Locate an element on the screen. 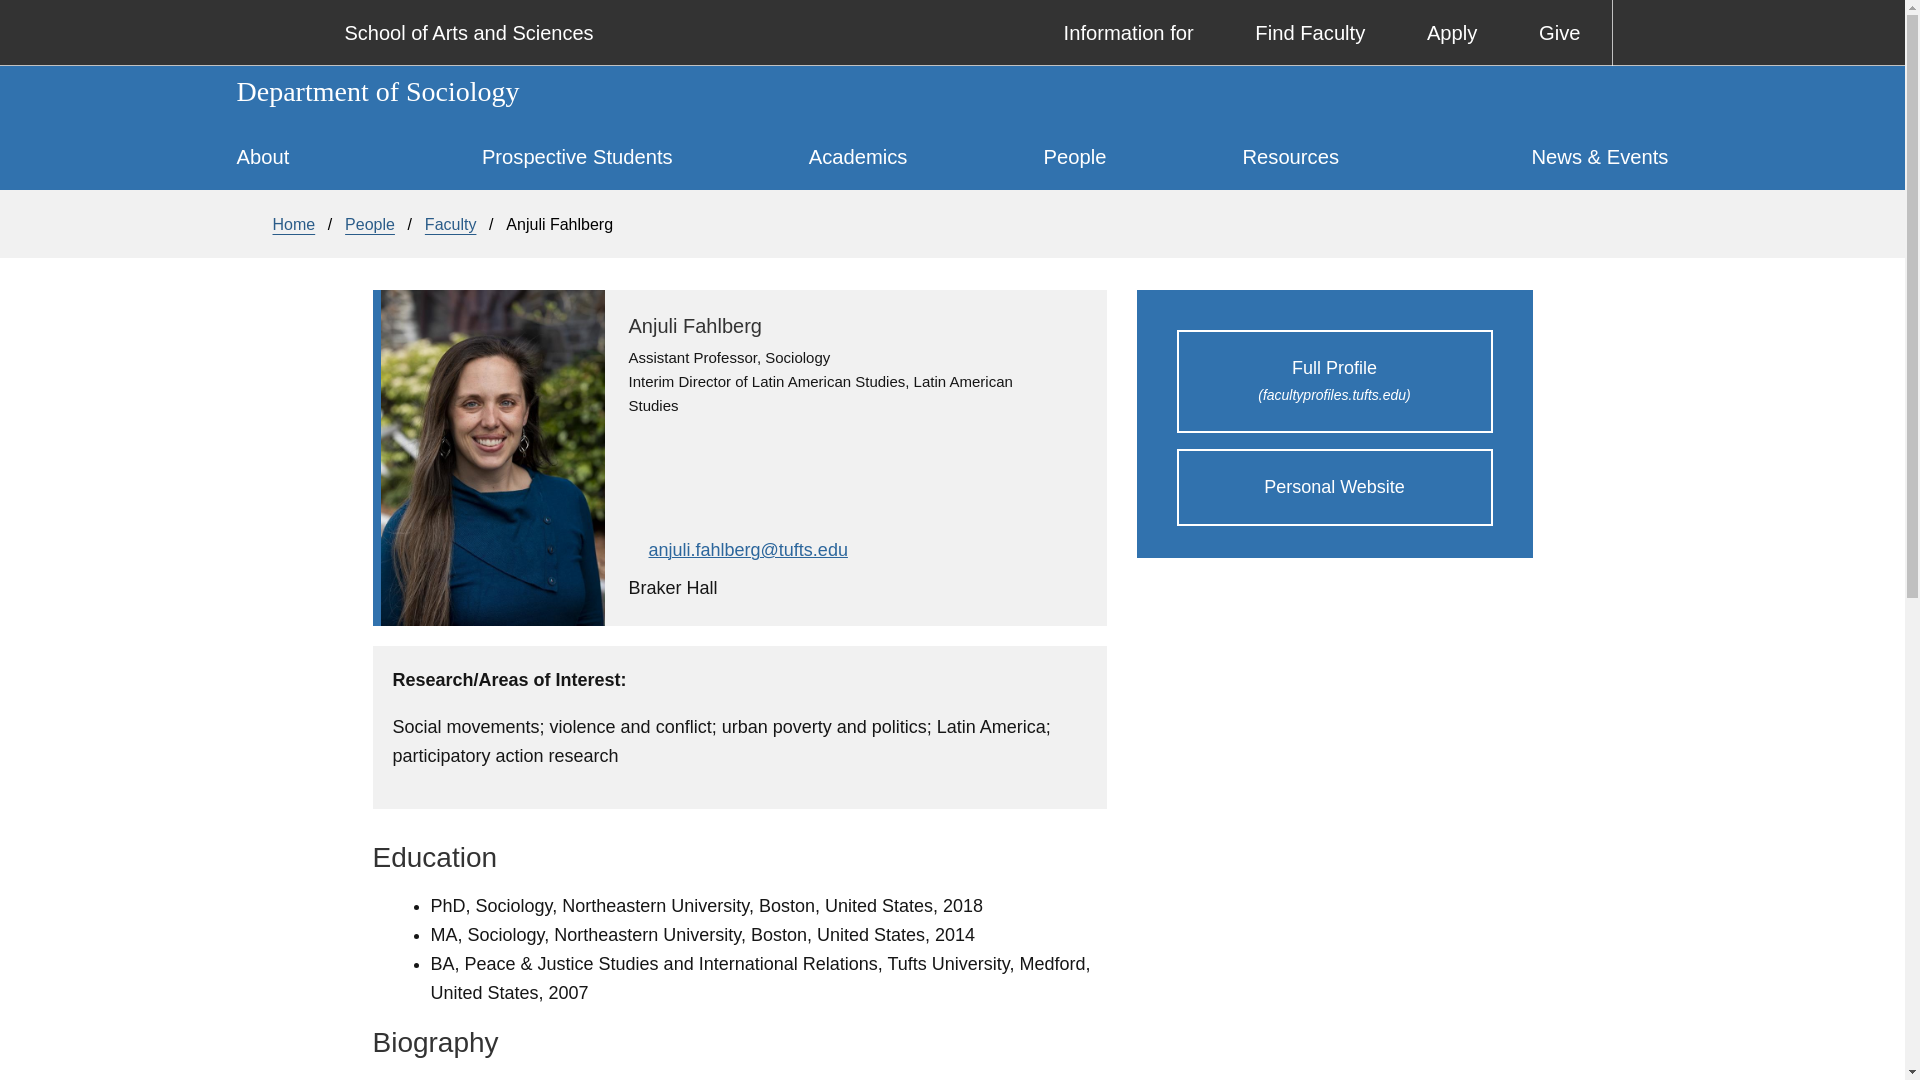 Image resolution: width=1920 pixels, height=1080 pixels. Resources is located at coordinates (1290, 158).